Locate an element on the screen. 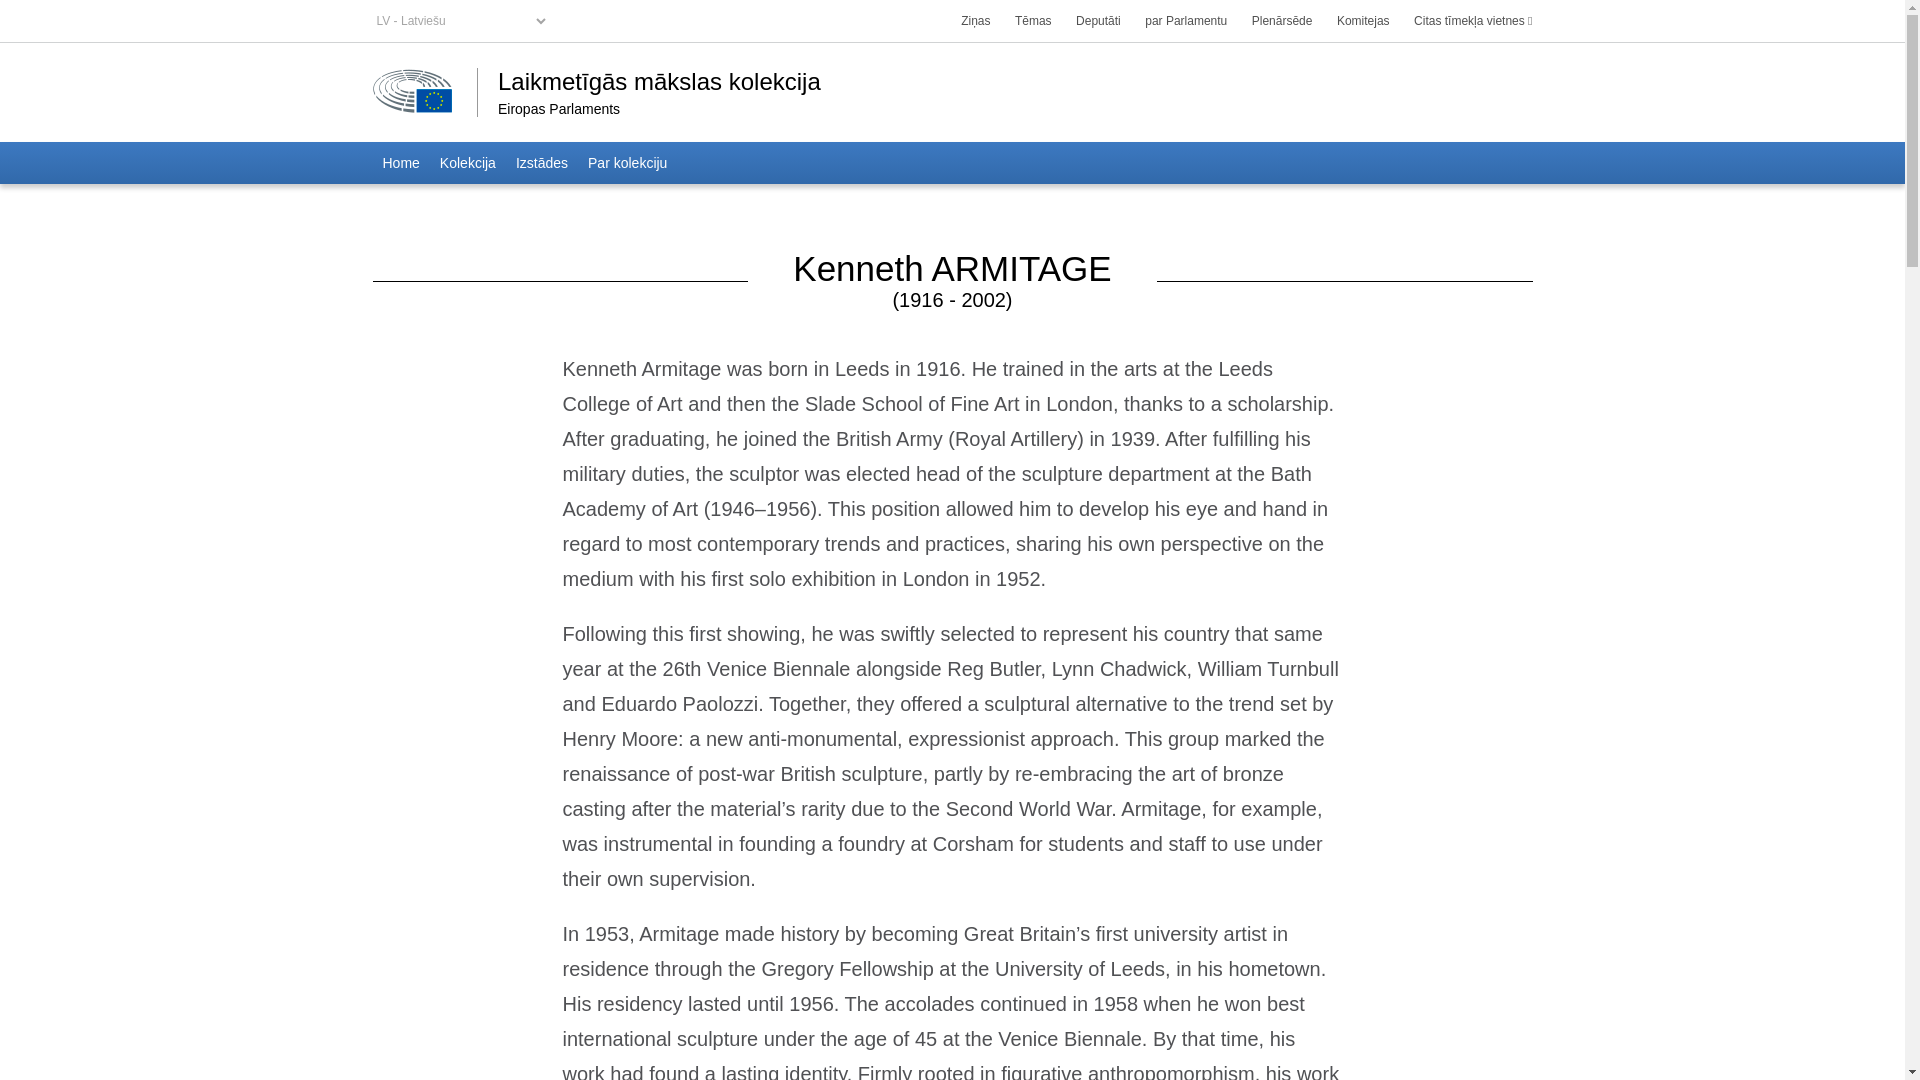 This screenshot has height=1080, width=1920. Eiropas Parlaments is located at coordinates (662, 108).